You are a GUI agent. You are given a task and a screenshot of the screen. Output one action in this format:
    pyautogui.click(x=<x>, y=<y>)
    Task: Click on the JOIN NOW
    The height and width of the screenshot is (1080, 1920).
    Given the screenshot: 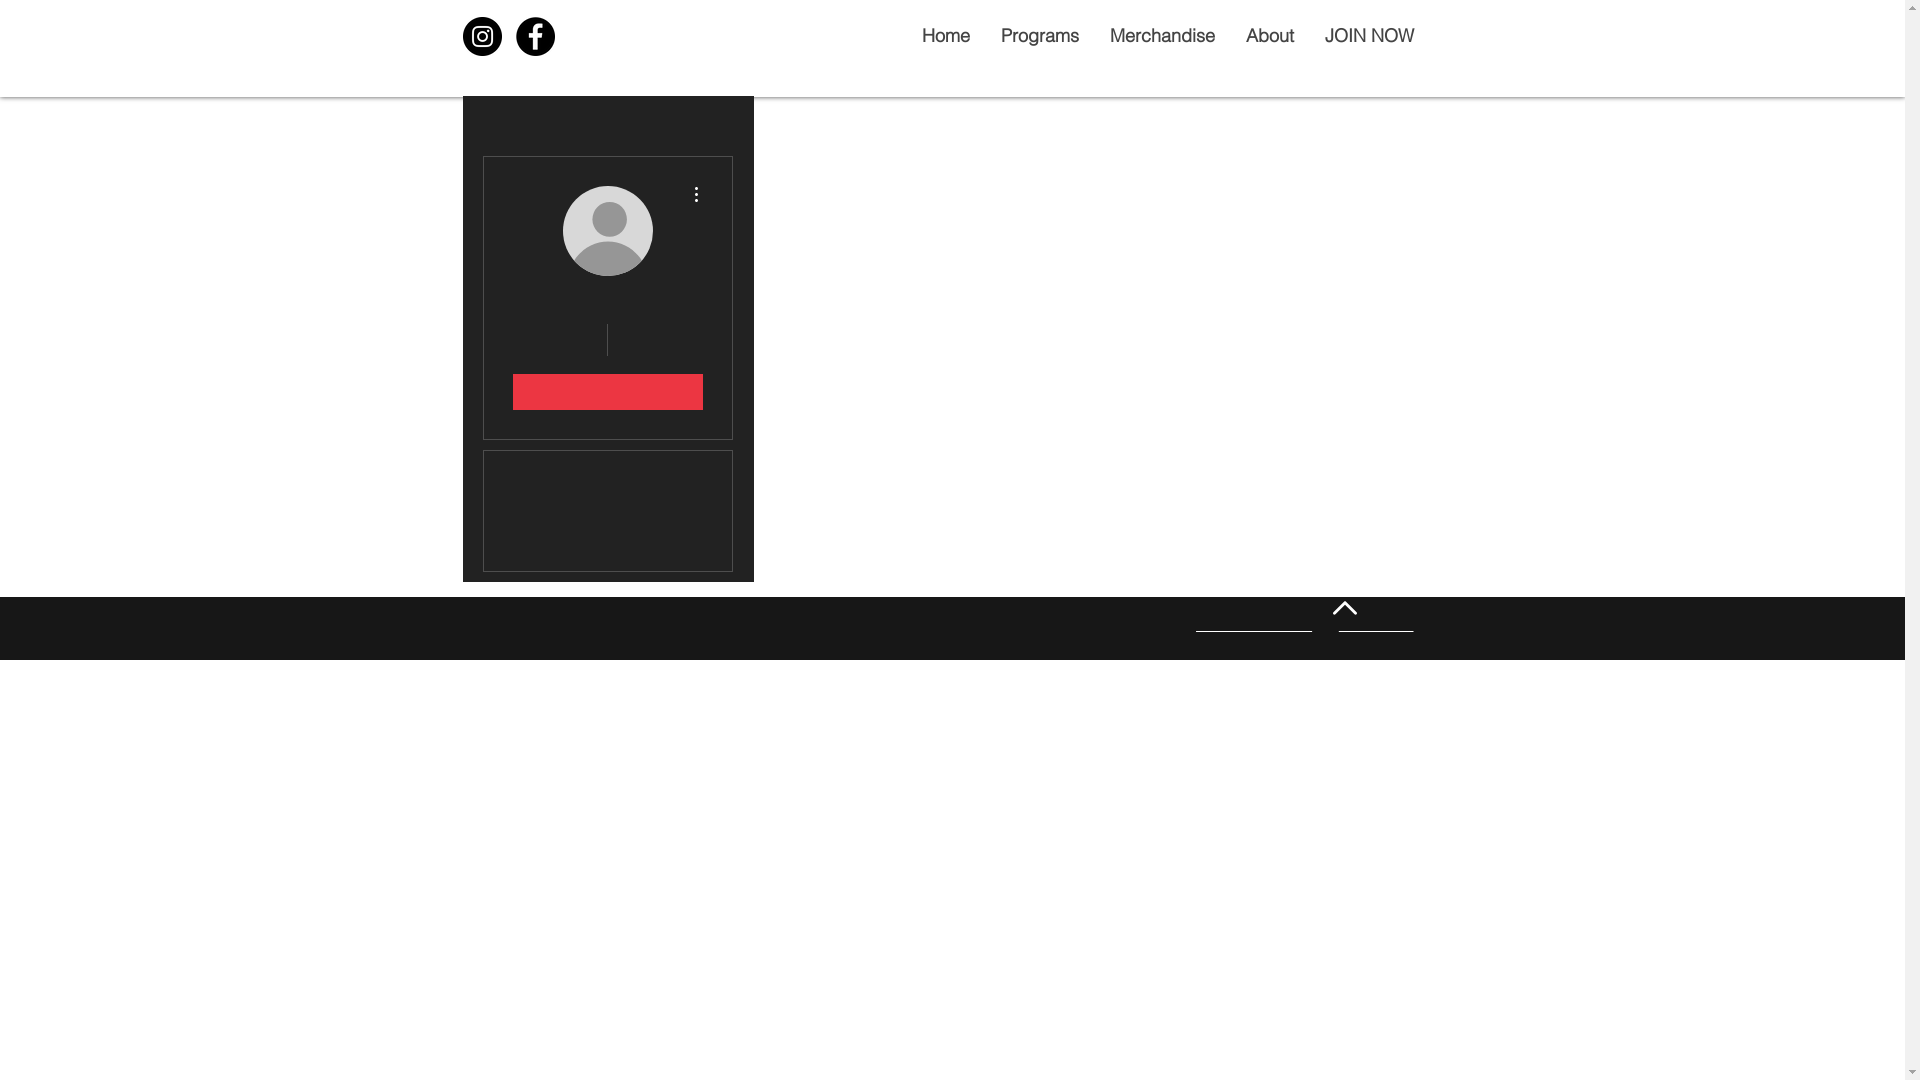 What is the action you would take?
    pyautogui.click(x=1368, y=36)
    